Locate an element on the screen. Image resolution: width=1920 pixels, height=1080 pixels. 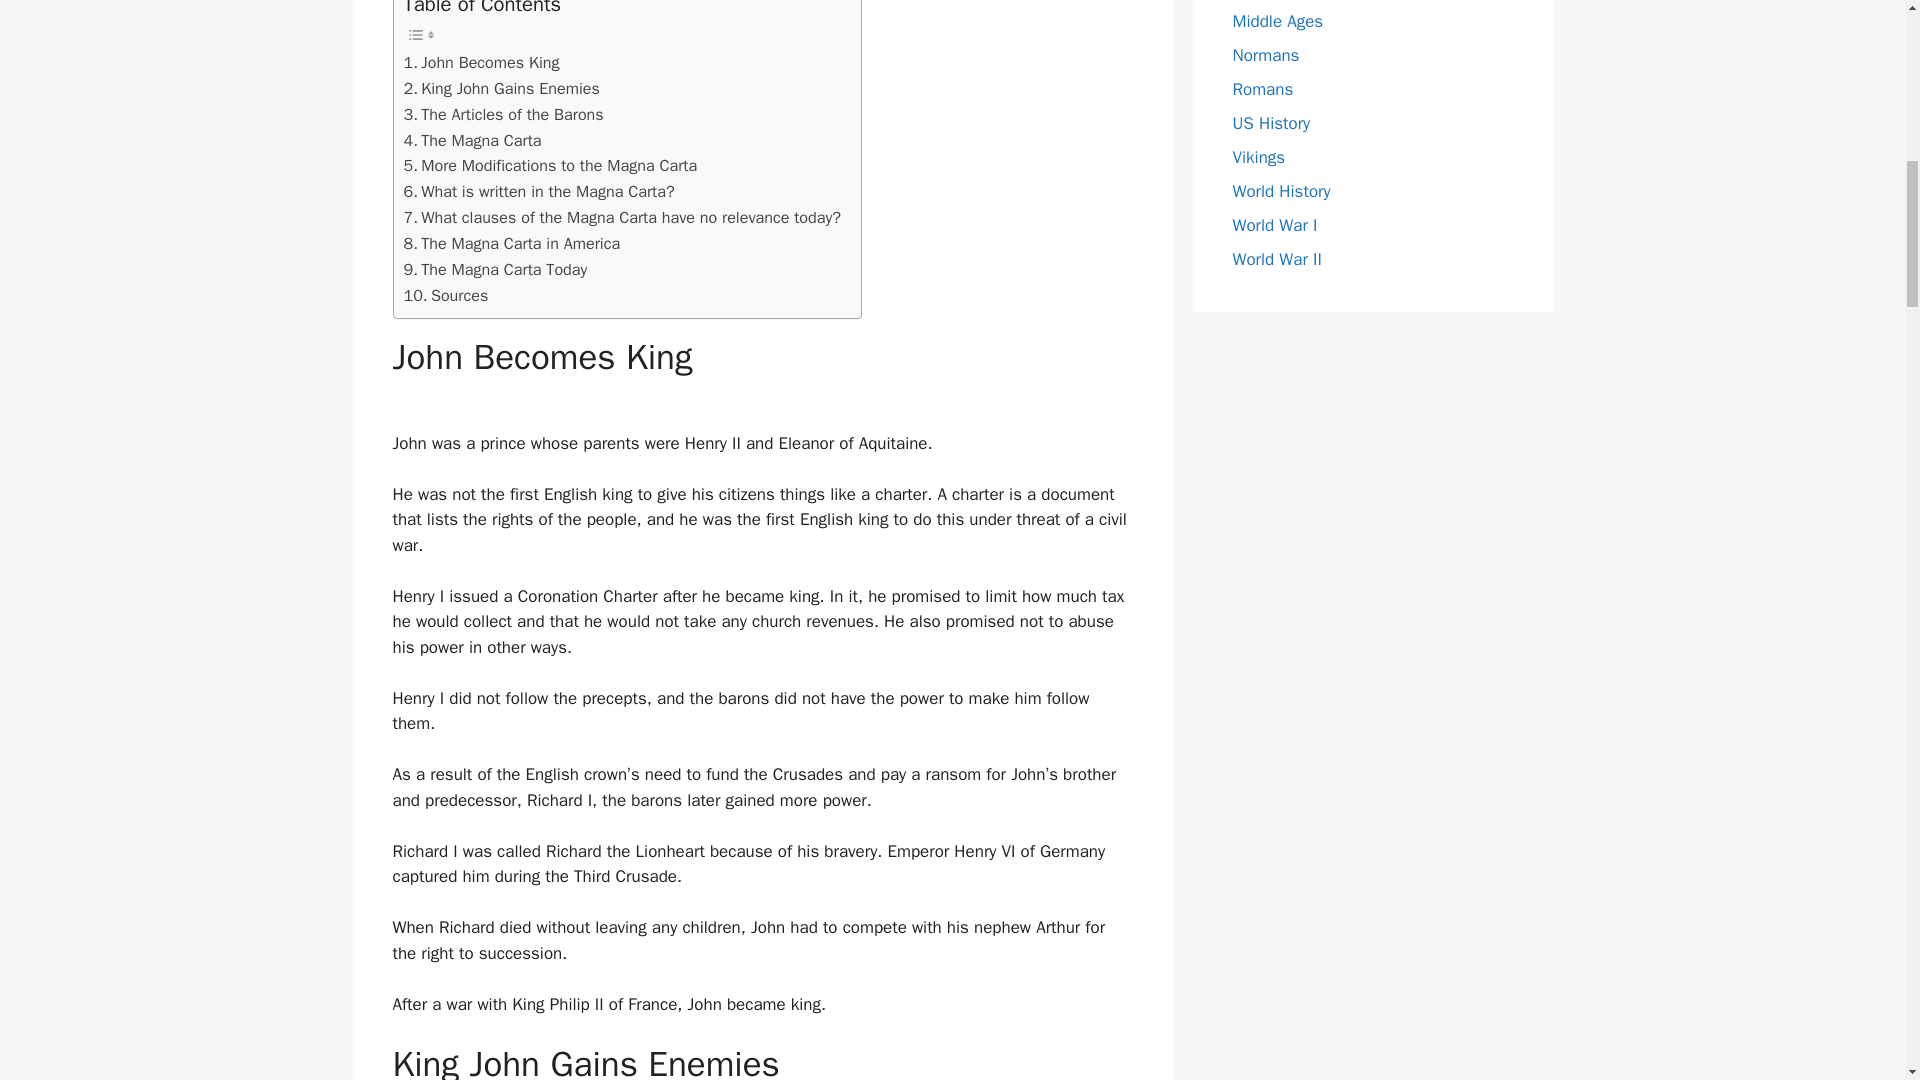
What clauses of the Magna Carta have no relevance today? is located at coordinates (622, 218).